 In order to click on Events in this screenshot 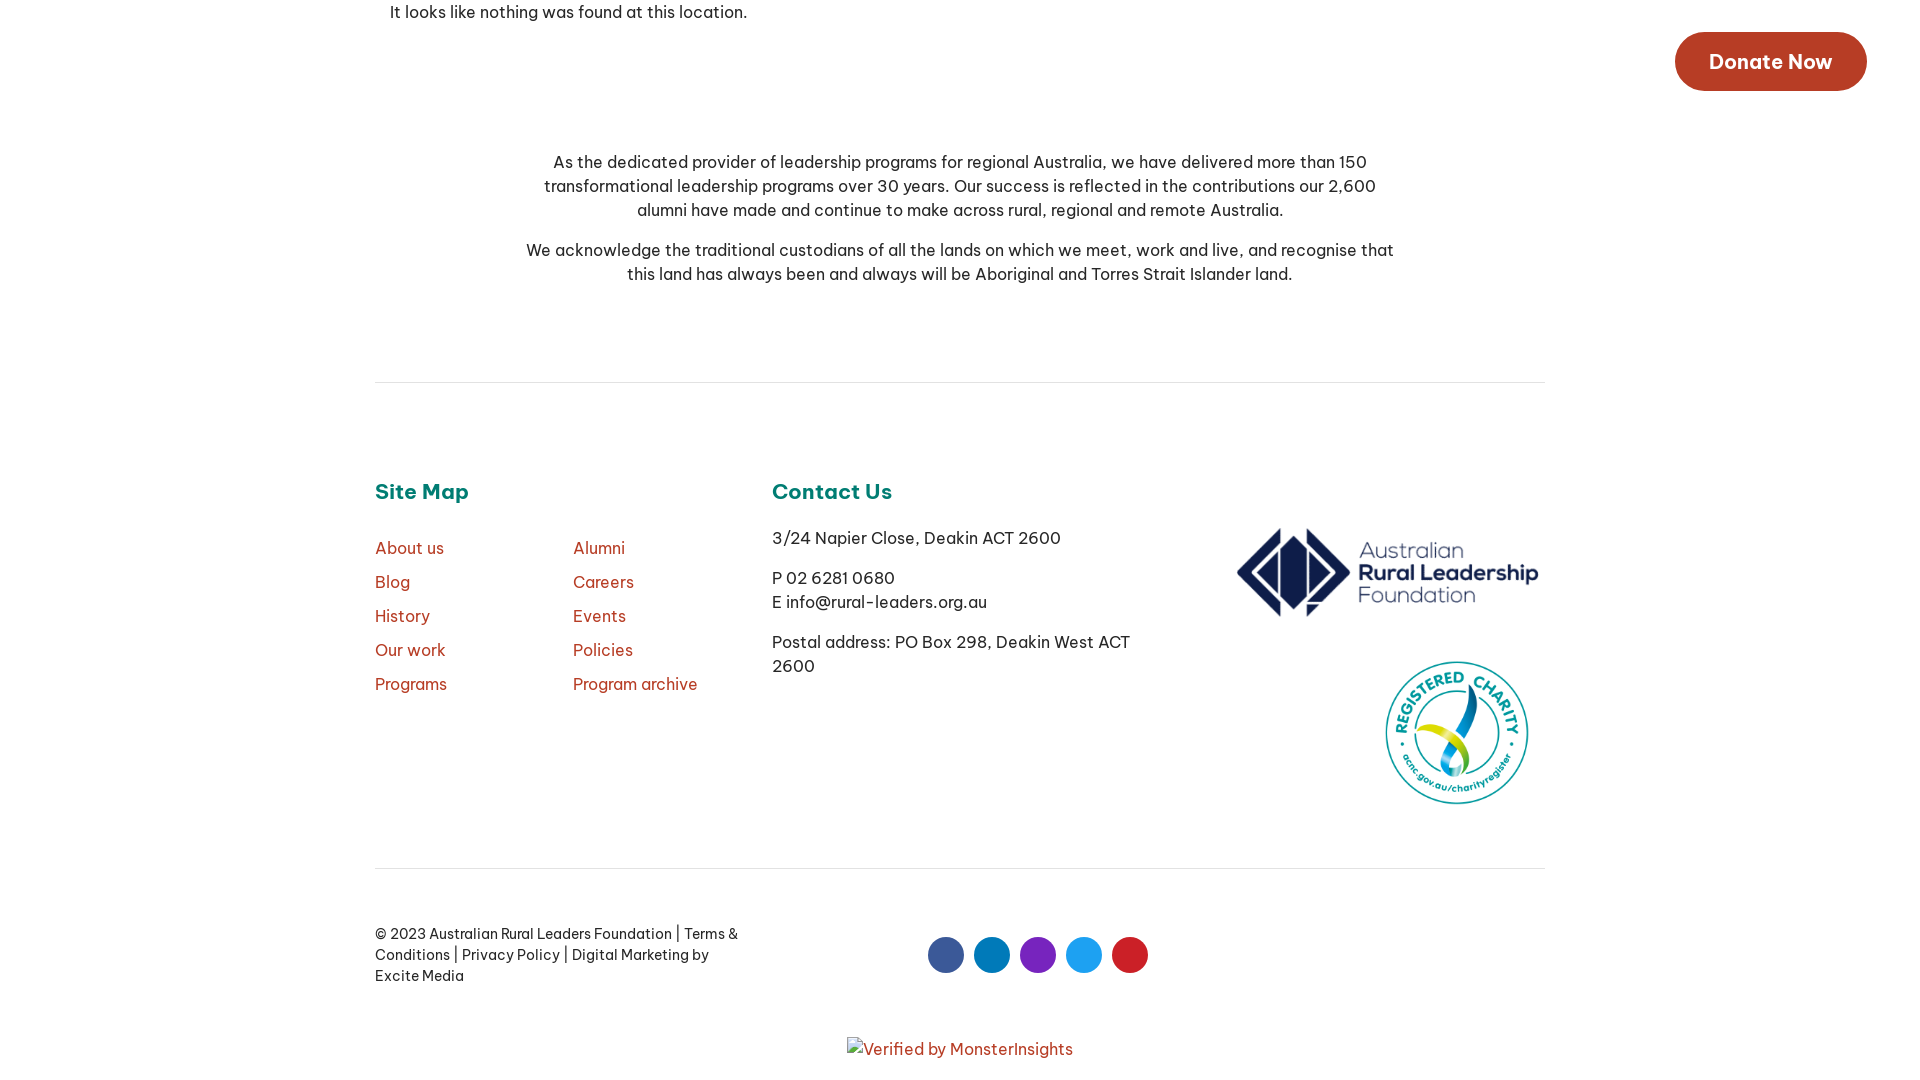, I will do `click(662, 616)`.